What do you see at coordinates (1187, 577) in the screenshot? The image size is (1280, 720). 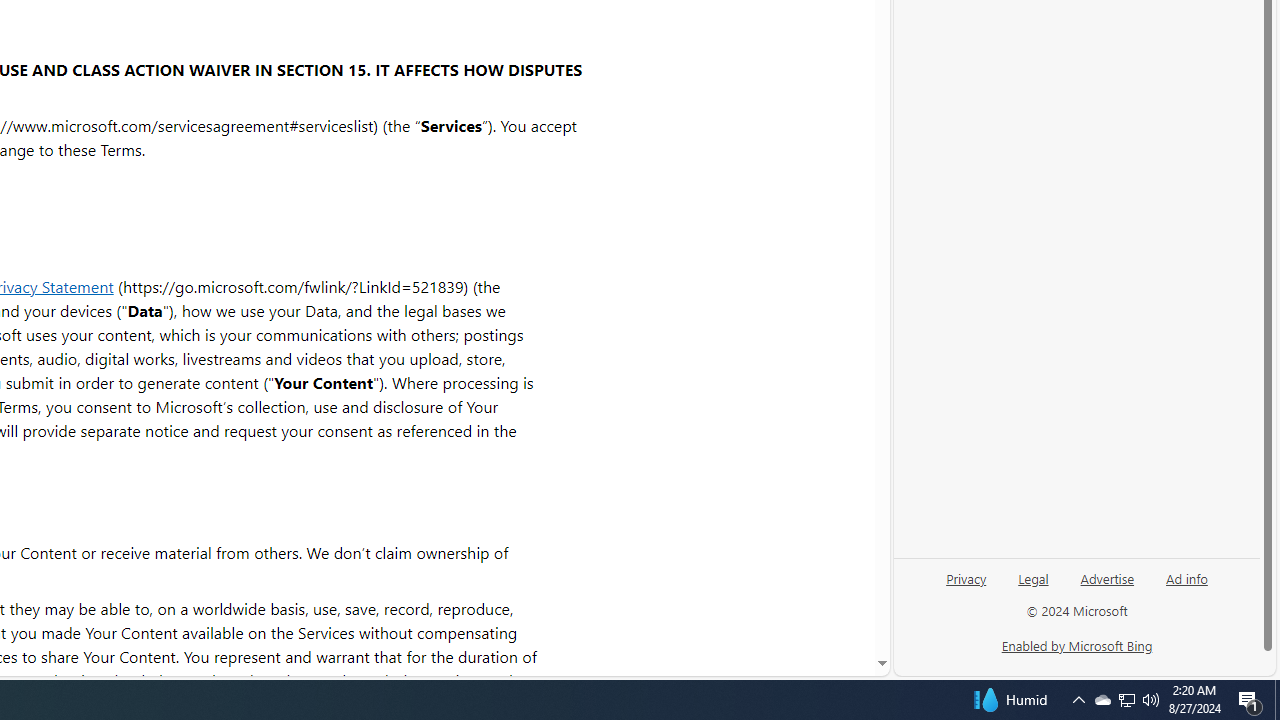 I see `Ad info` at bounding box center [1187, 577].